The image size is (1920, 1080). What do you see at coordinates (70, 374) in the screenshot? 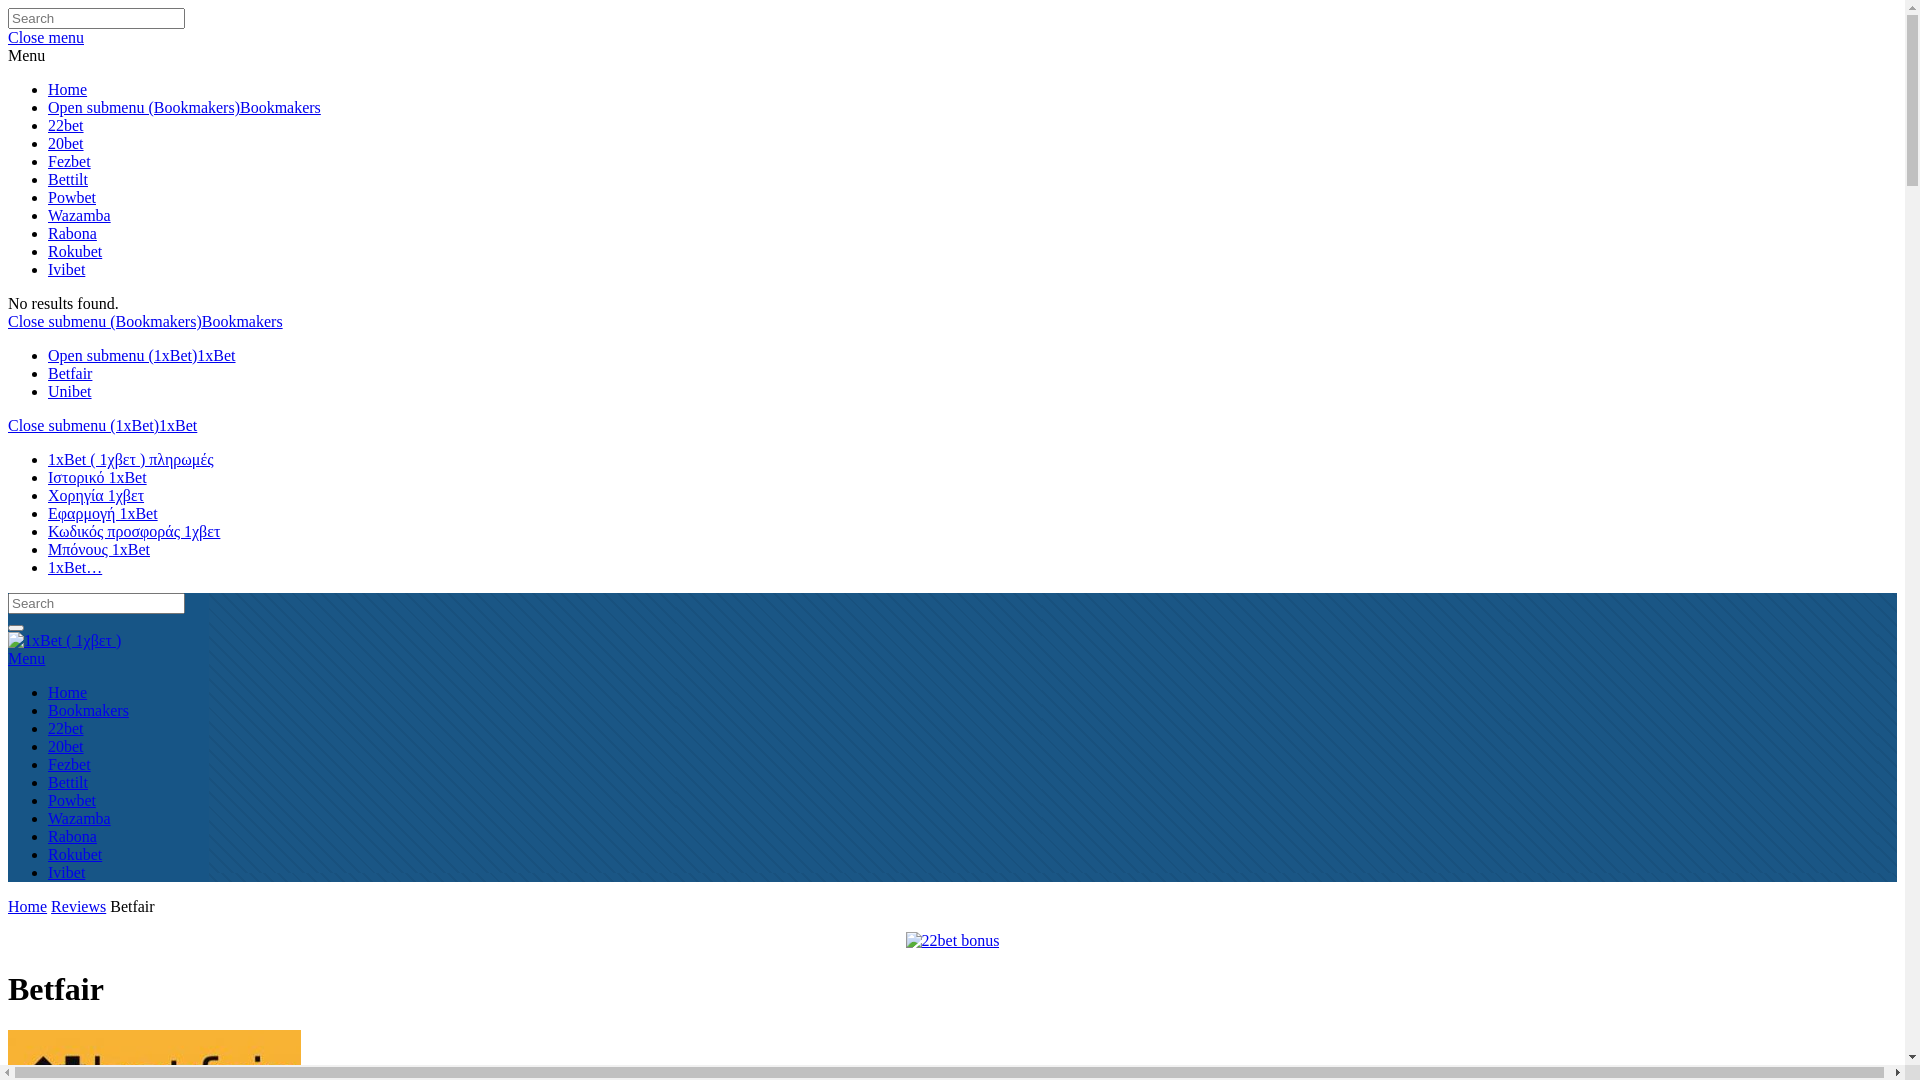
I see `Betfair` at bounding box center [70, 374].